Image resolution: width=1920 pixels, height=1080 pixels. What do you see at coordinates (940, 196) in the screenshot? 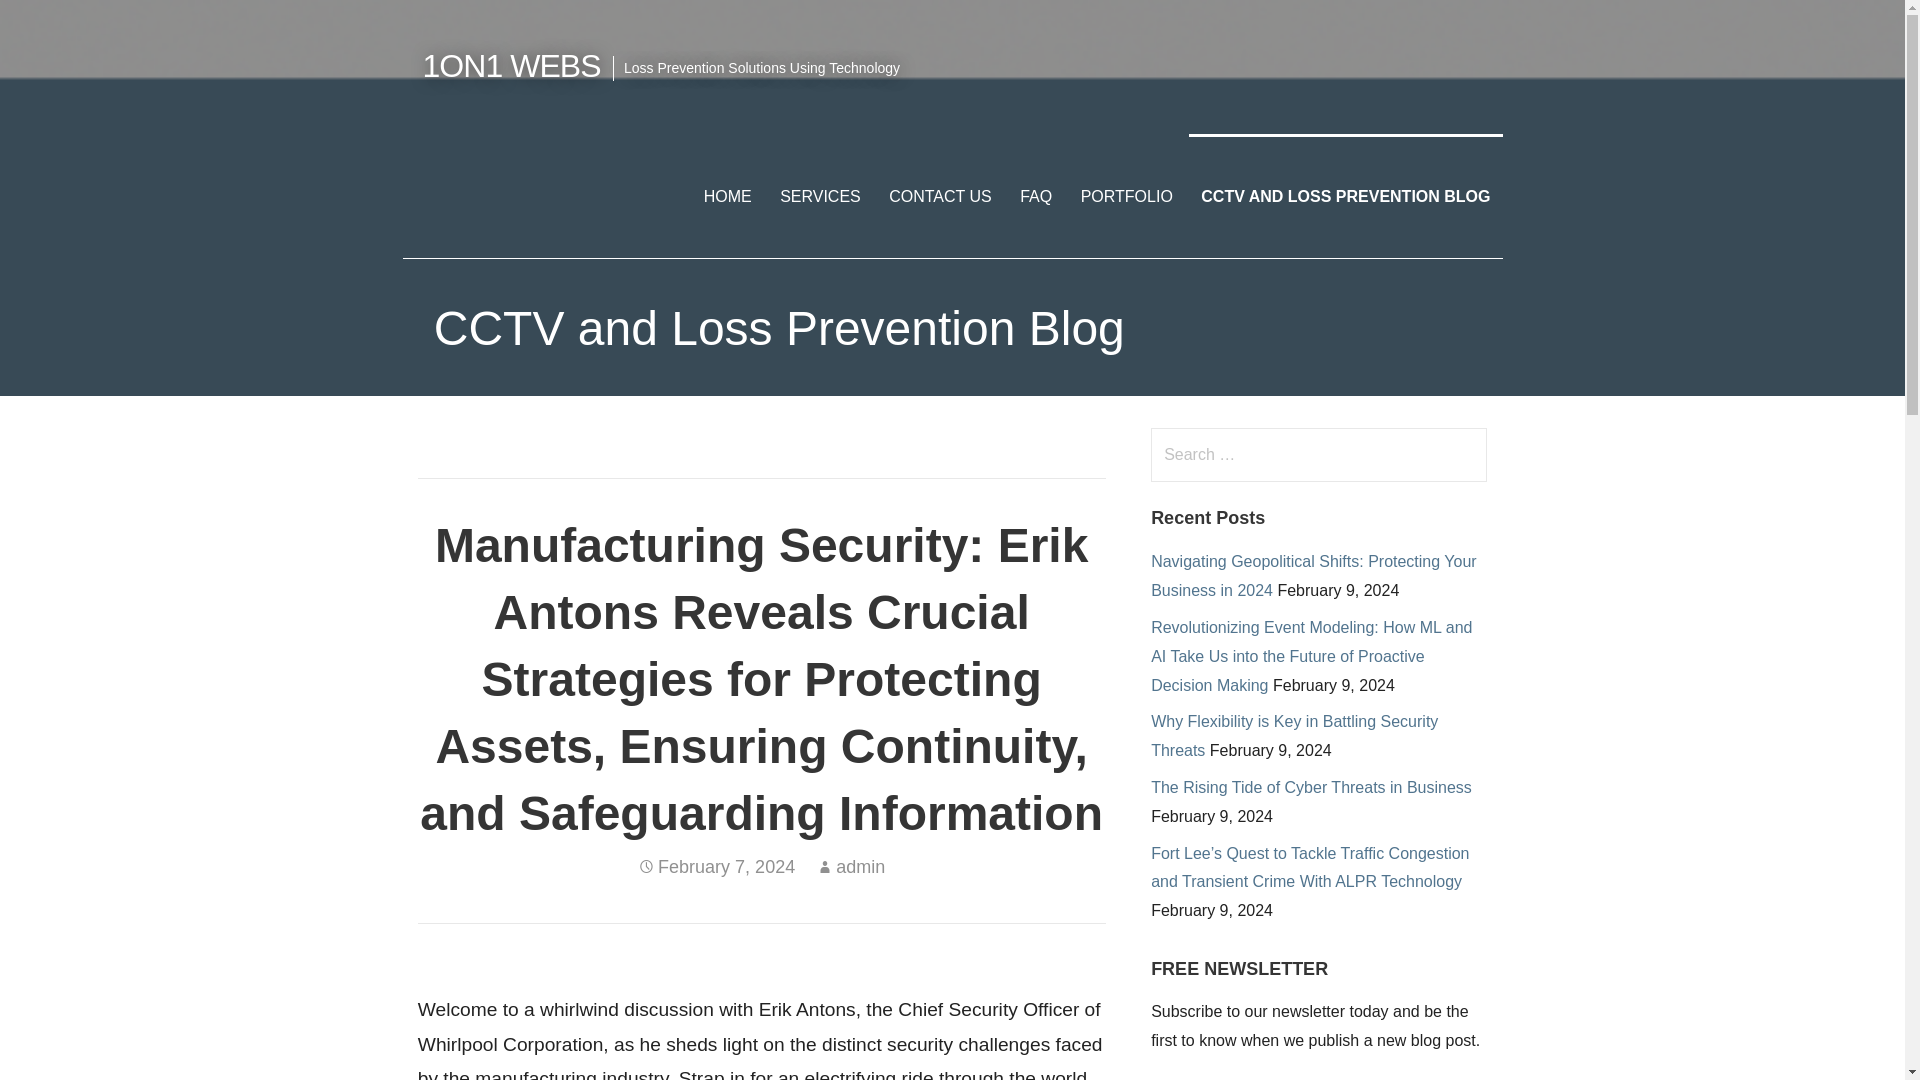
I see `CONTACT US` at bounding box center [940, 196].